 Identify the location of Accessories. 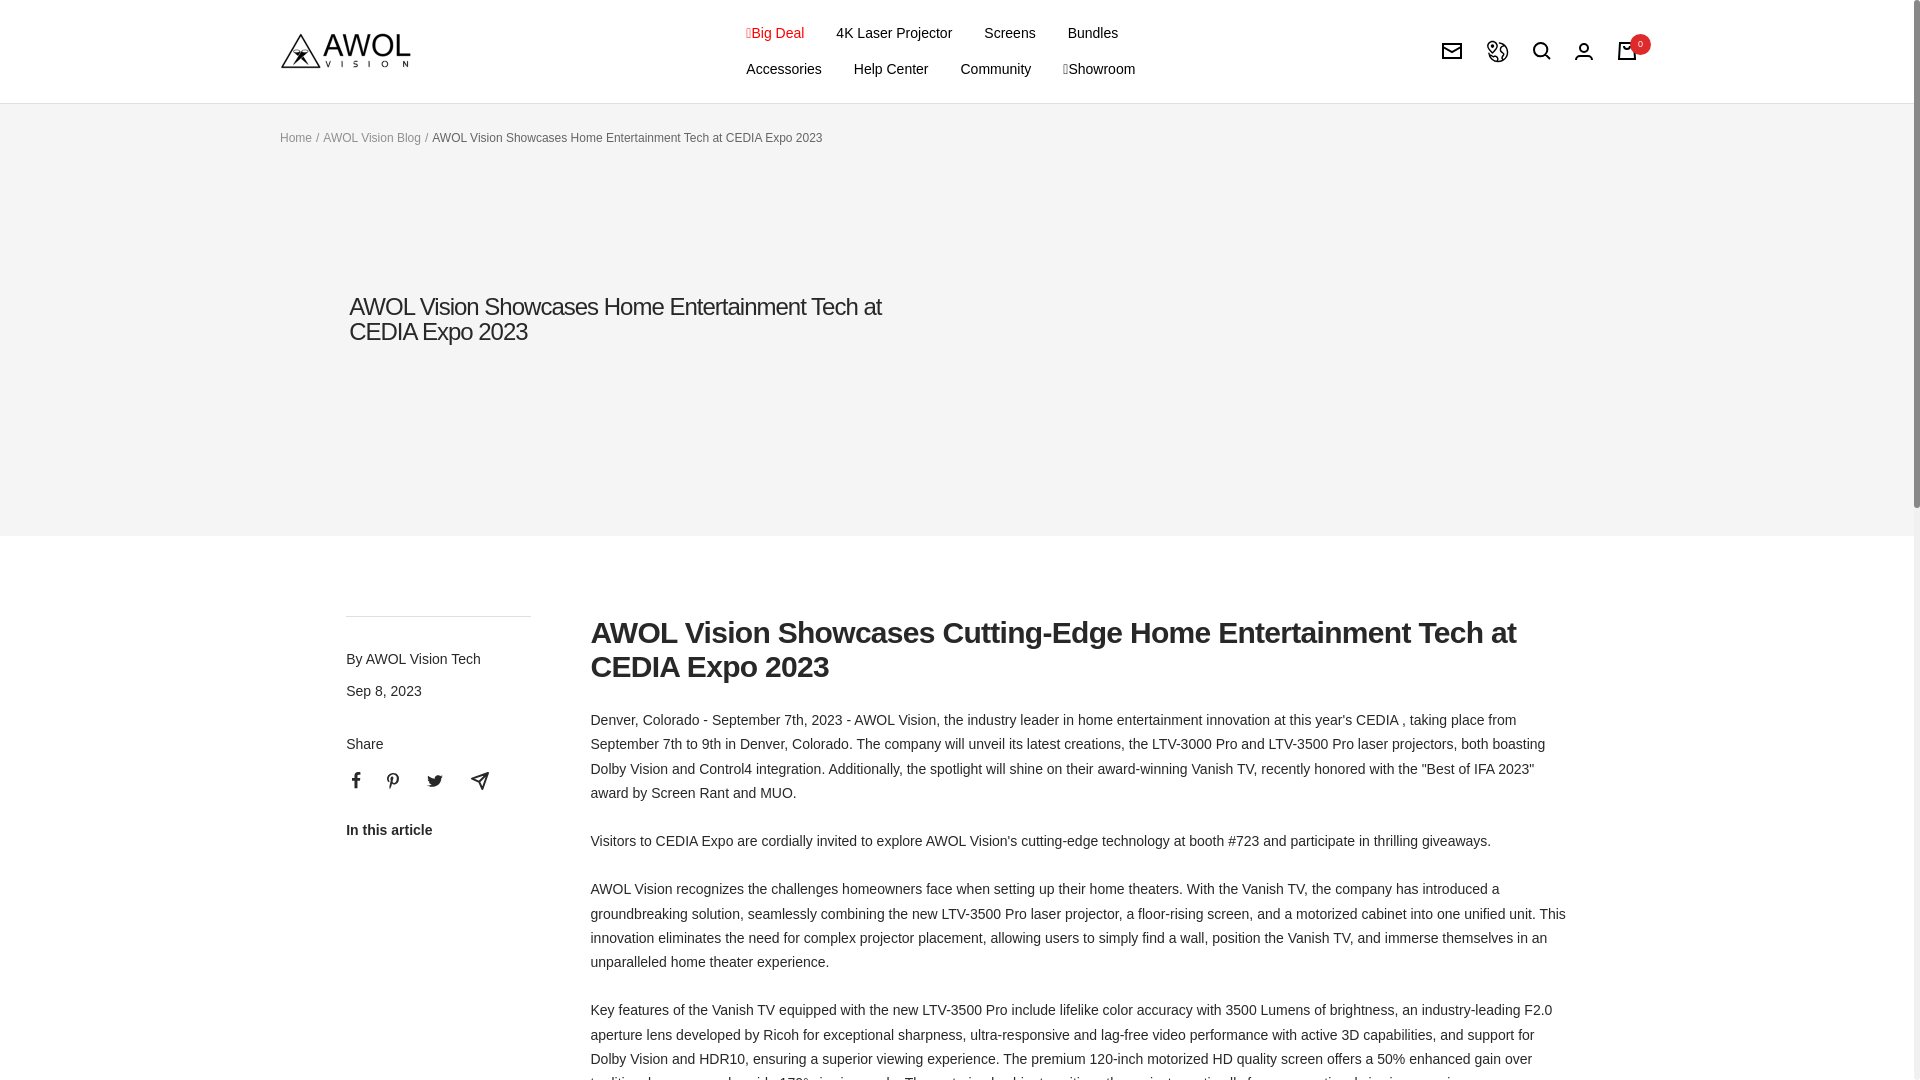
(784, 69).